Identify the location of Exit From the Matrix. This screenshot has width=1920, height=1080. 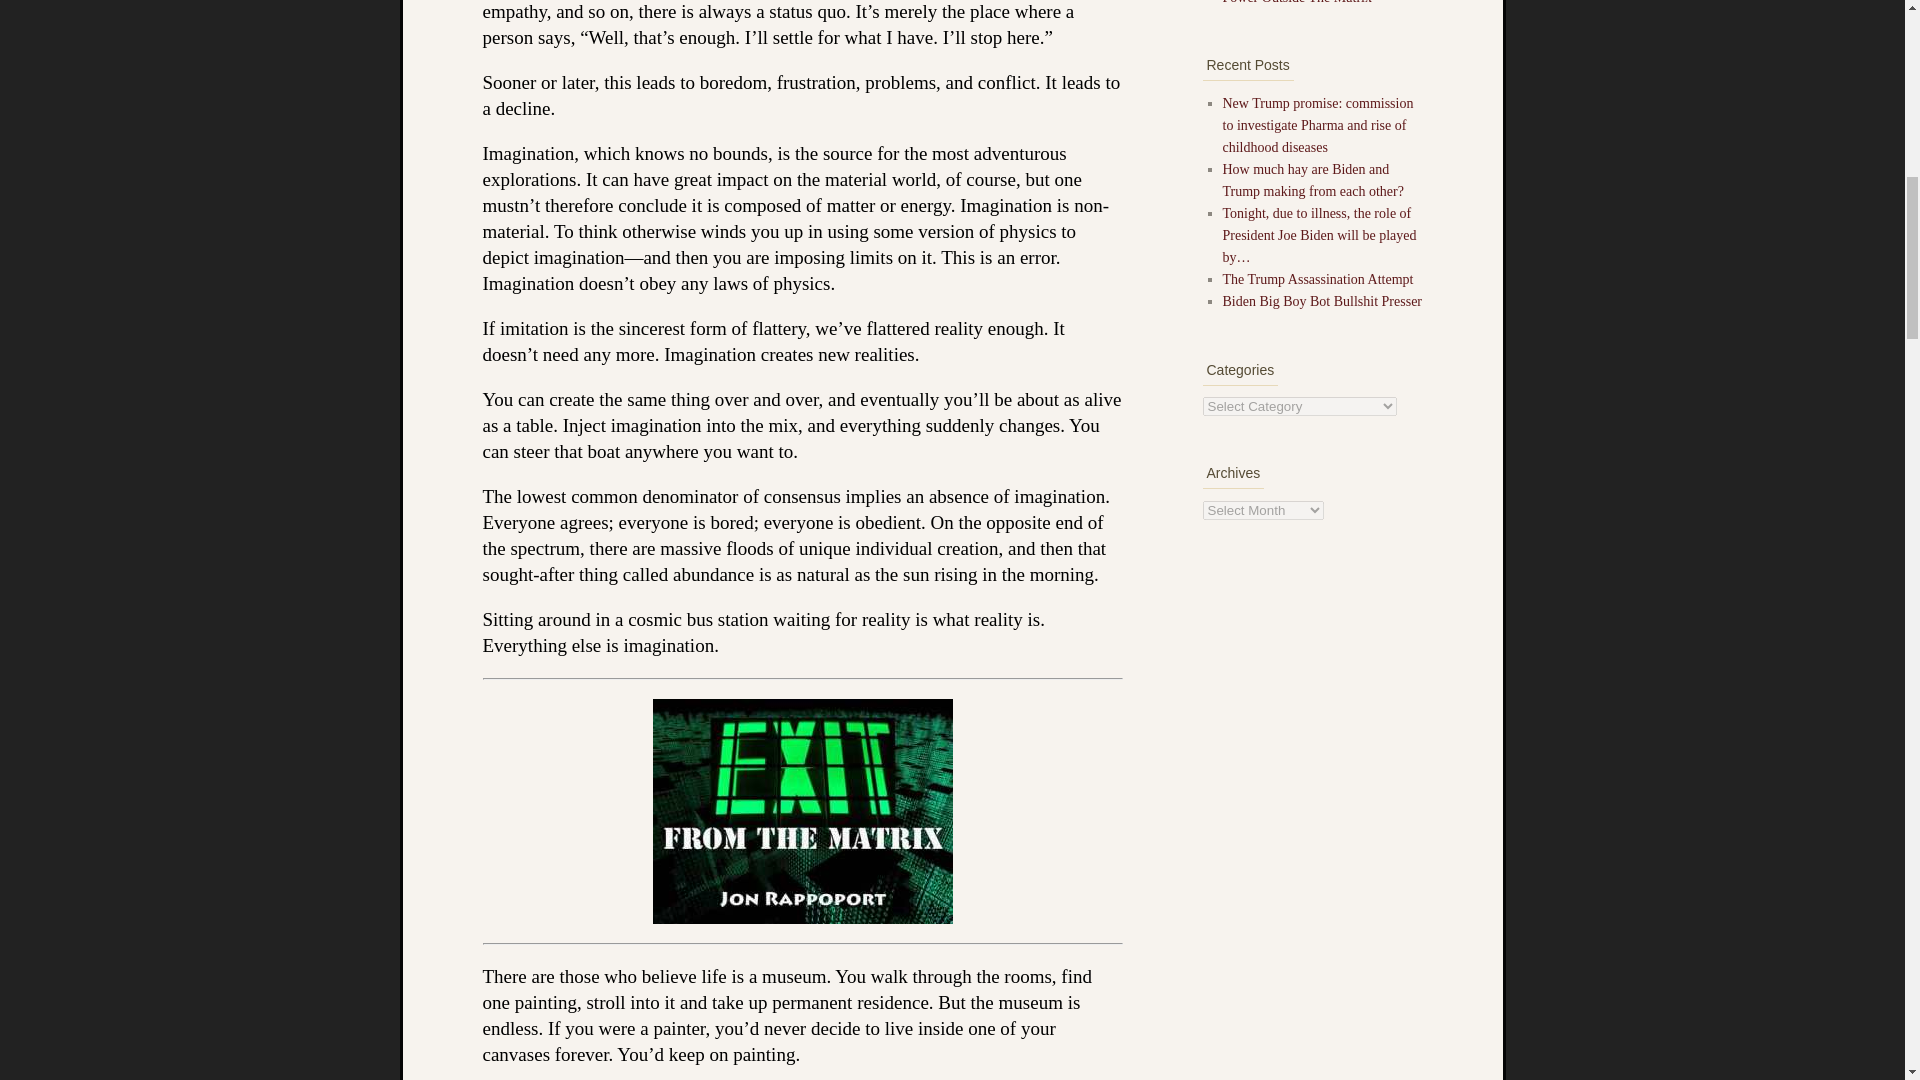
(801, 811).